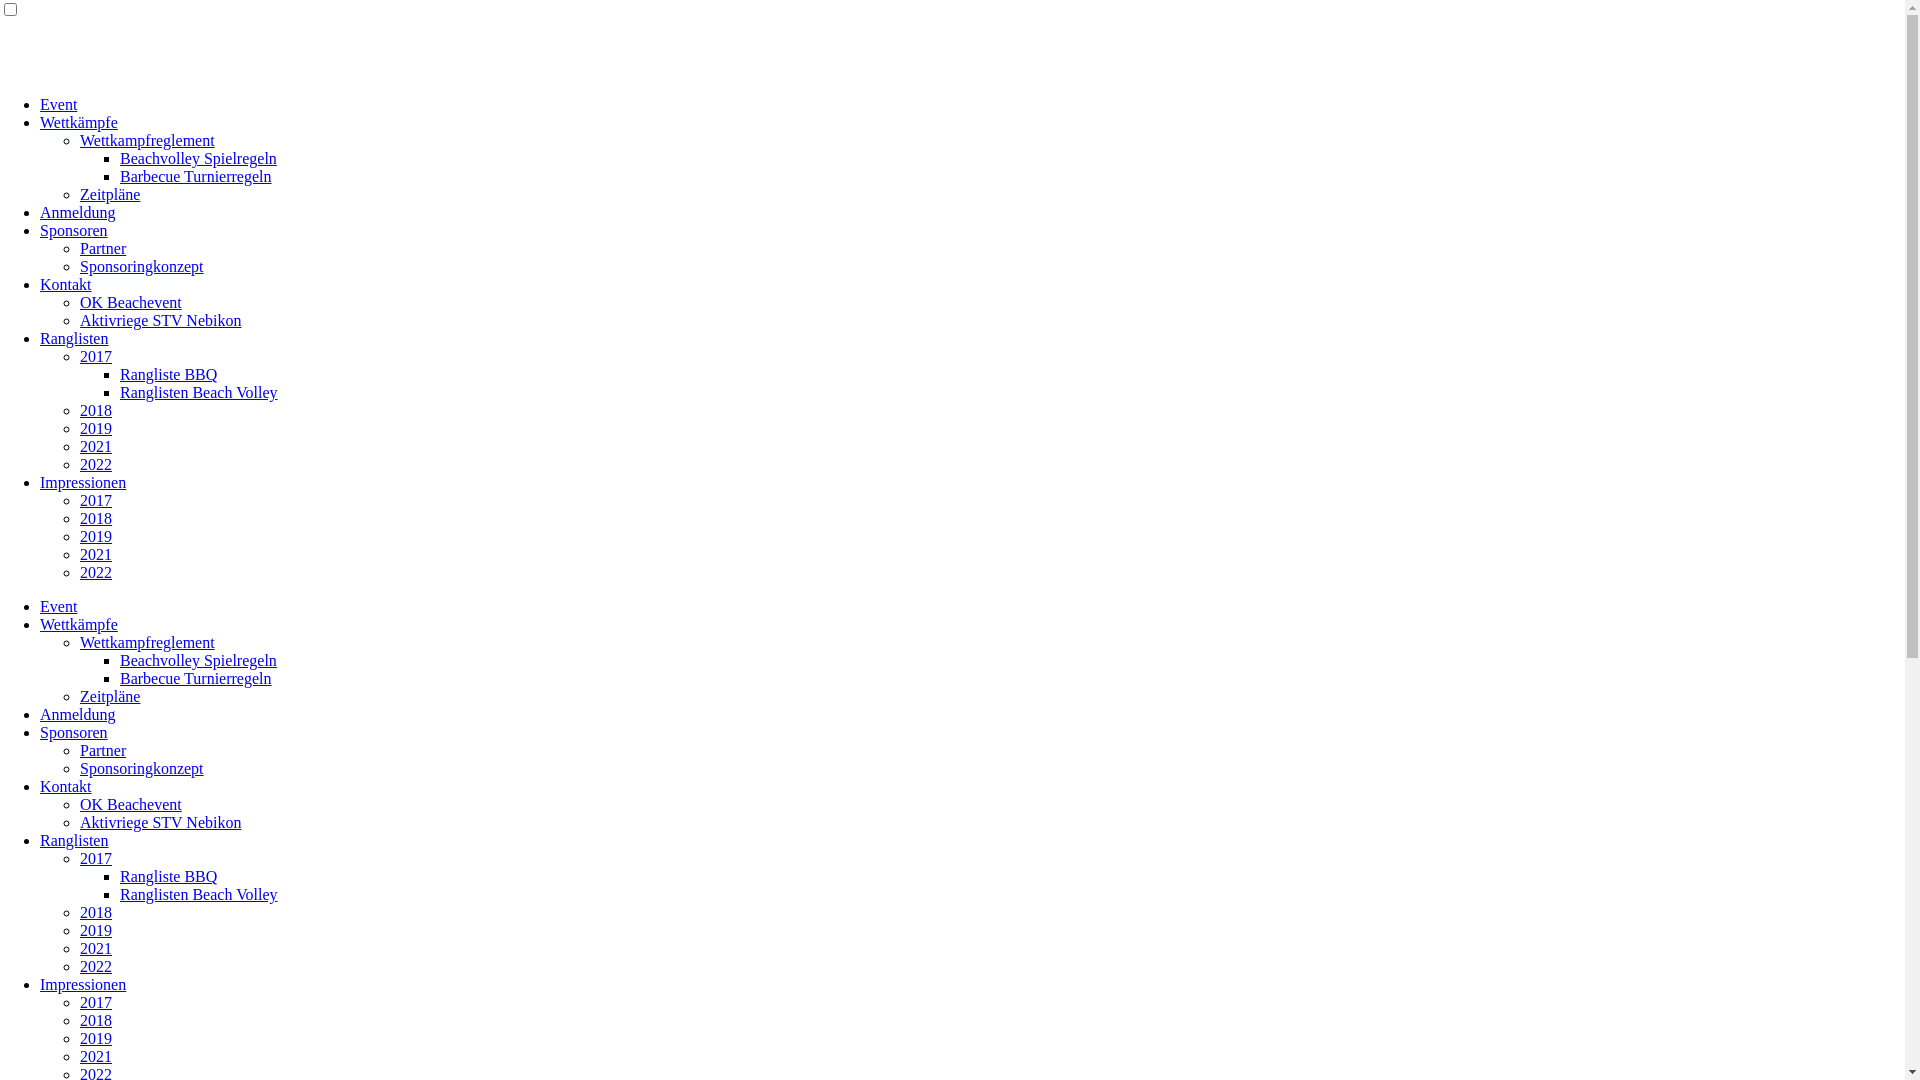  What do you see at coordinates (58, 606) in the screenshot?
I see `Event` at bounding box center [58, 606].